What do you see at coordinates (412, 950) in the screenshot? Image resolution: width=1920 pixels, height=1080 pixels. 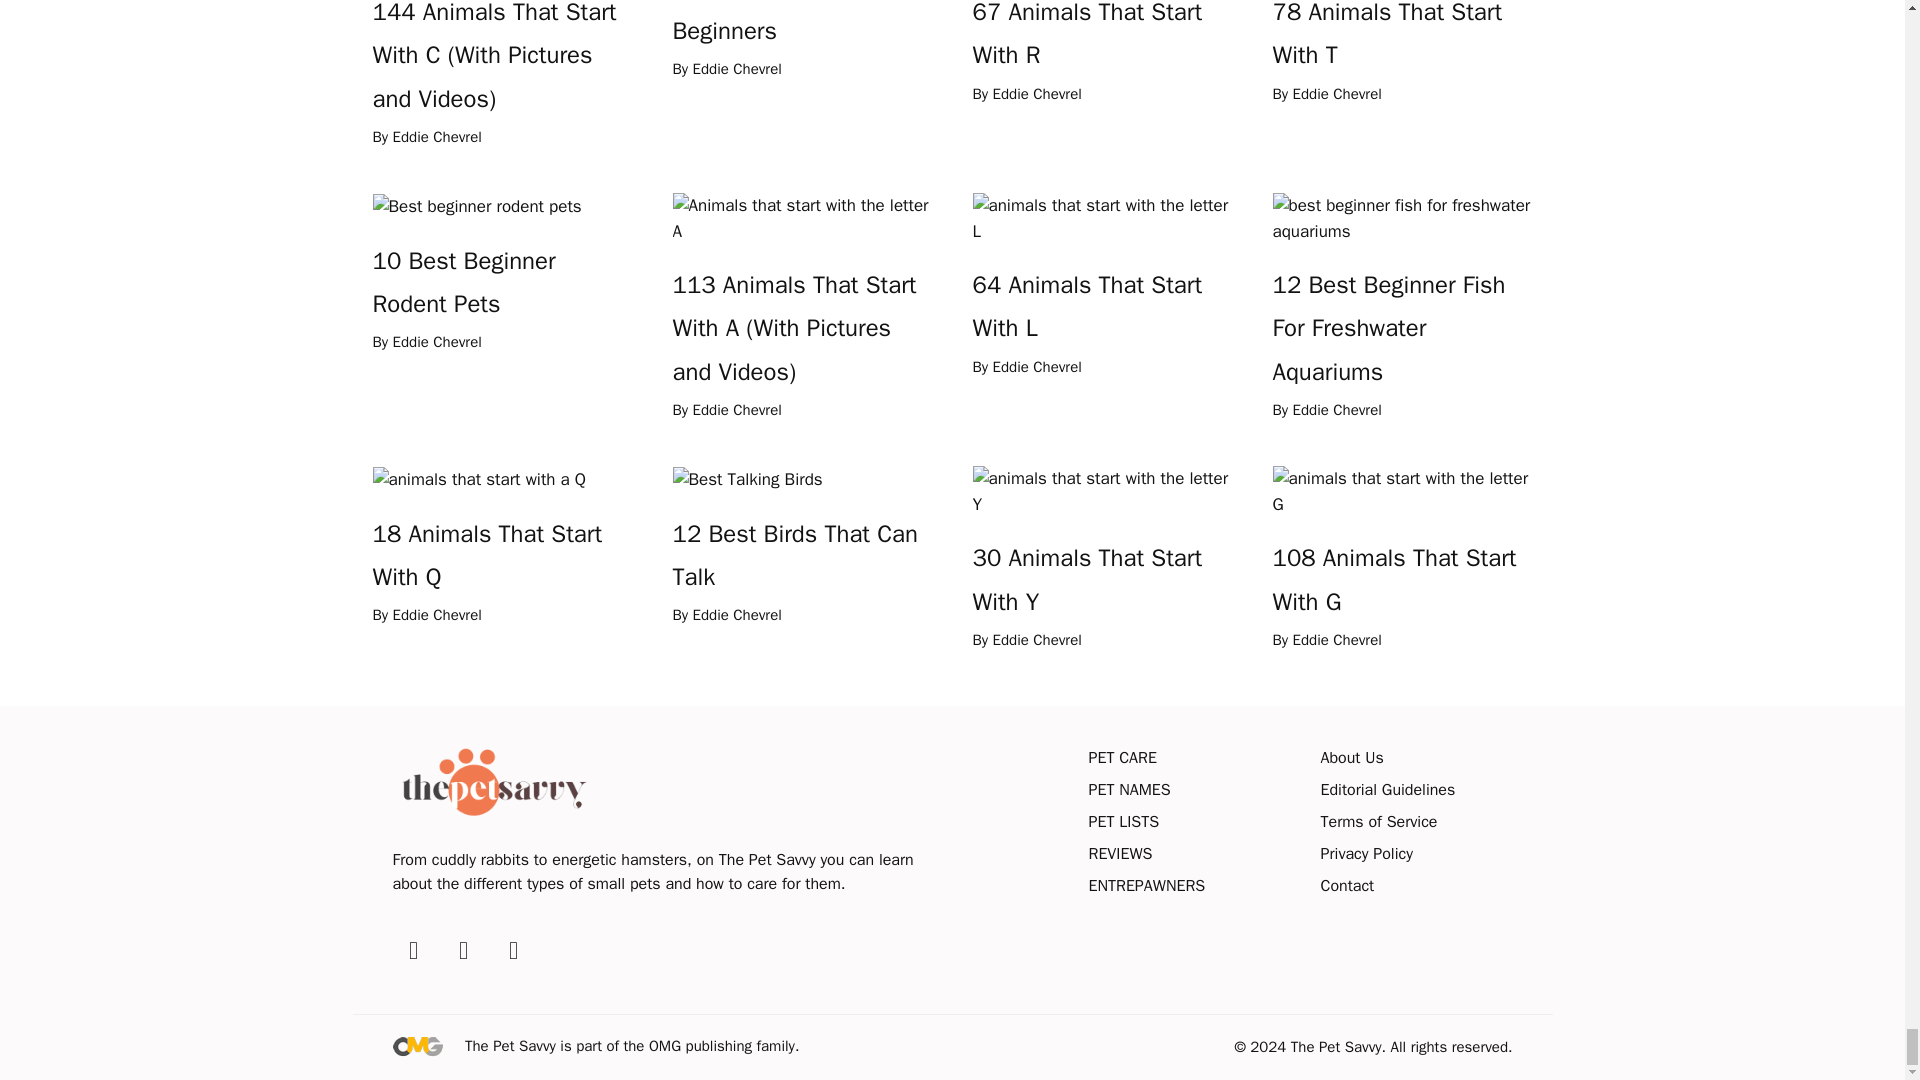 I see `Facebook` at bounding box center [412, 950].